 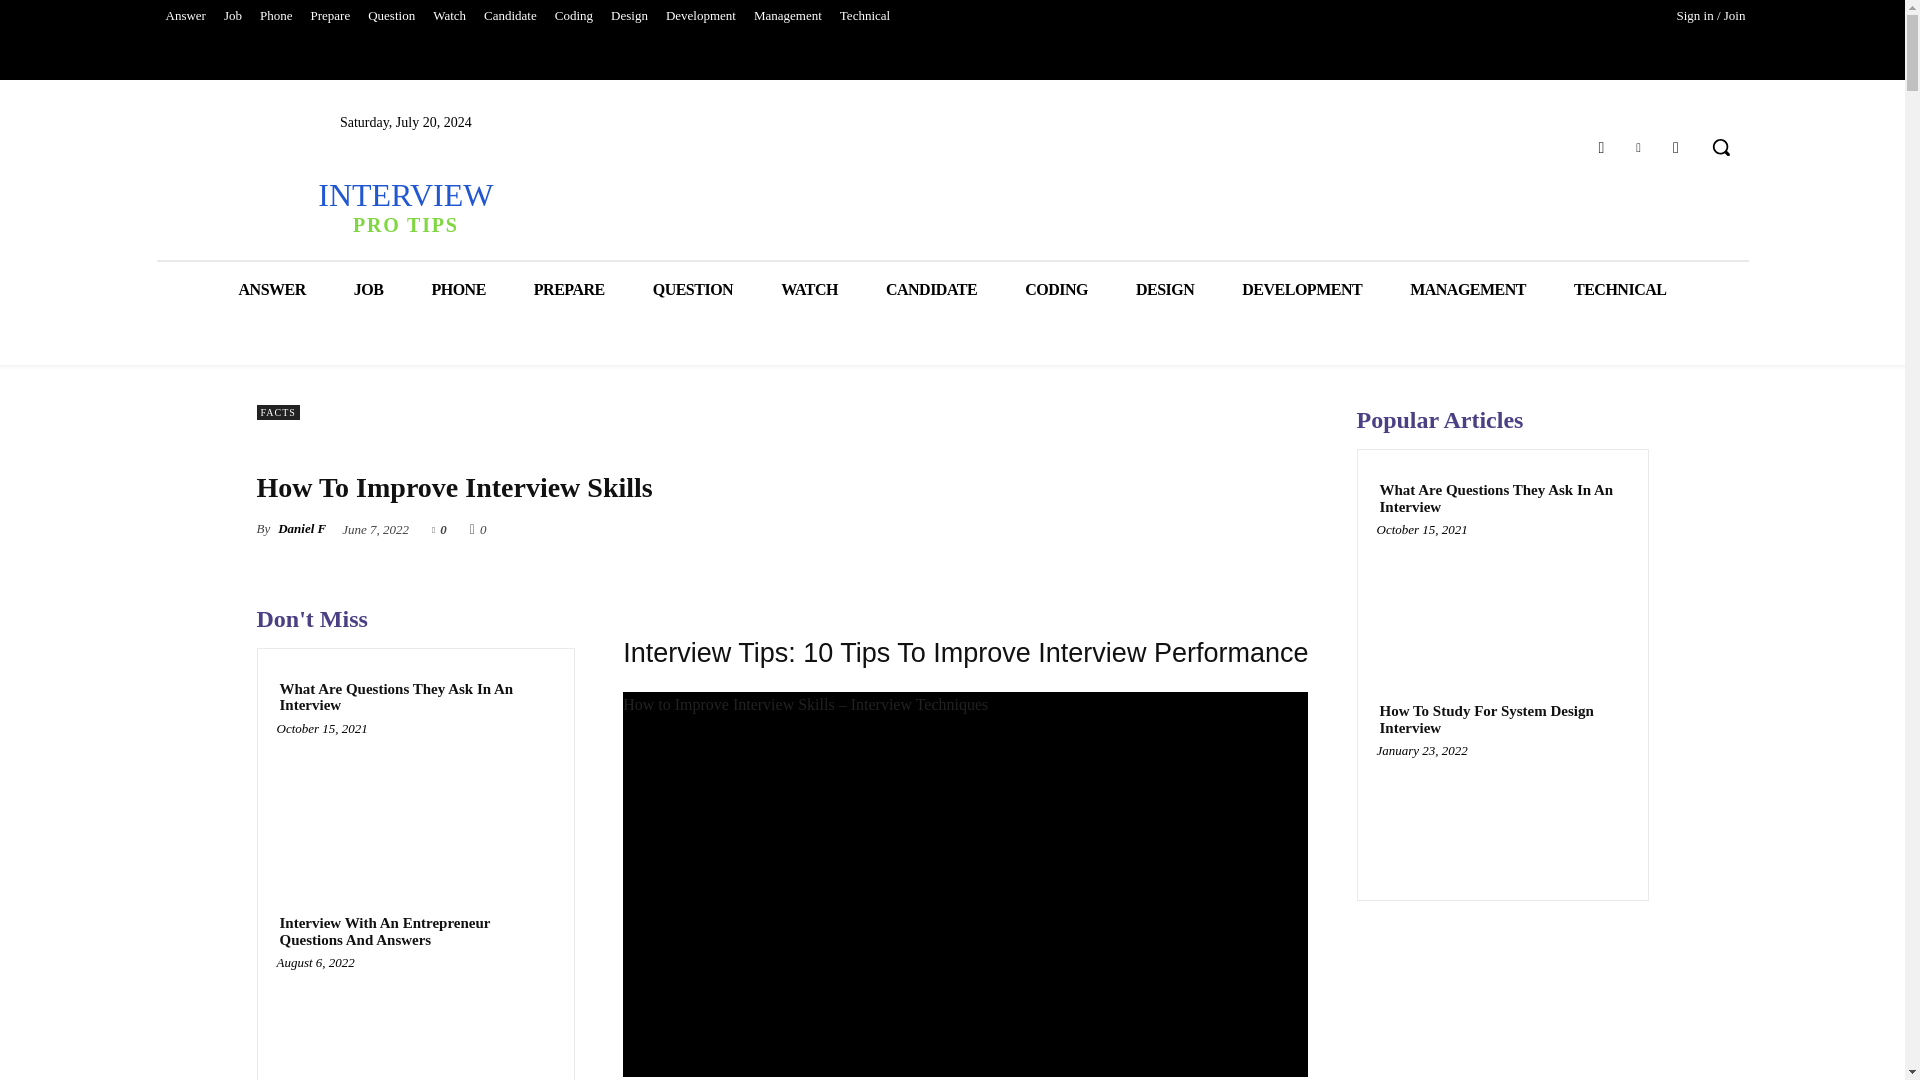 I want to click on Prepare, so click(x=700, y=16).